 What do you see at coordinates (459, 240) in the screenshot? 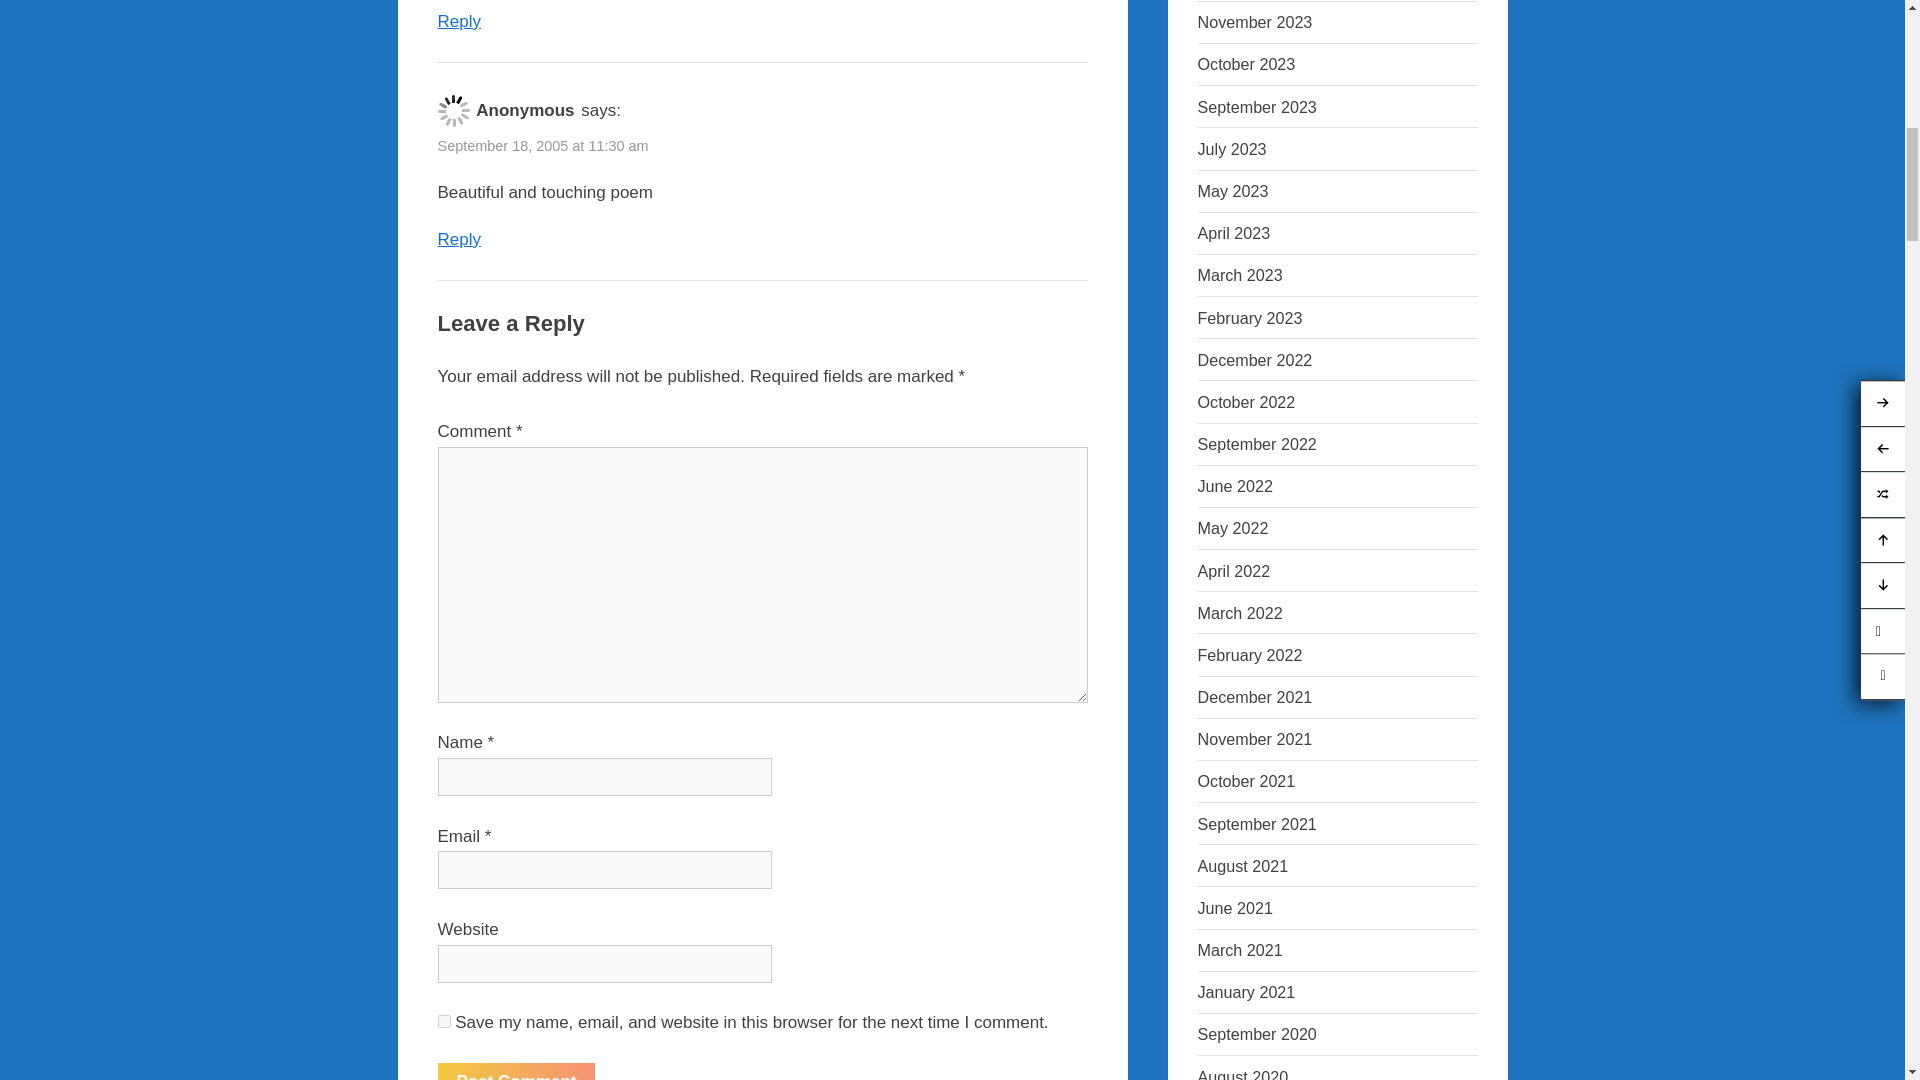
I see `Reply` at bounding box center [459, 240].